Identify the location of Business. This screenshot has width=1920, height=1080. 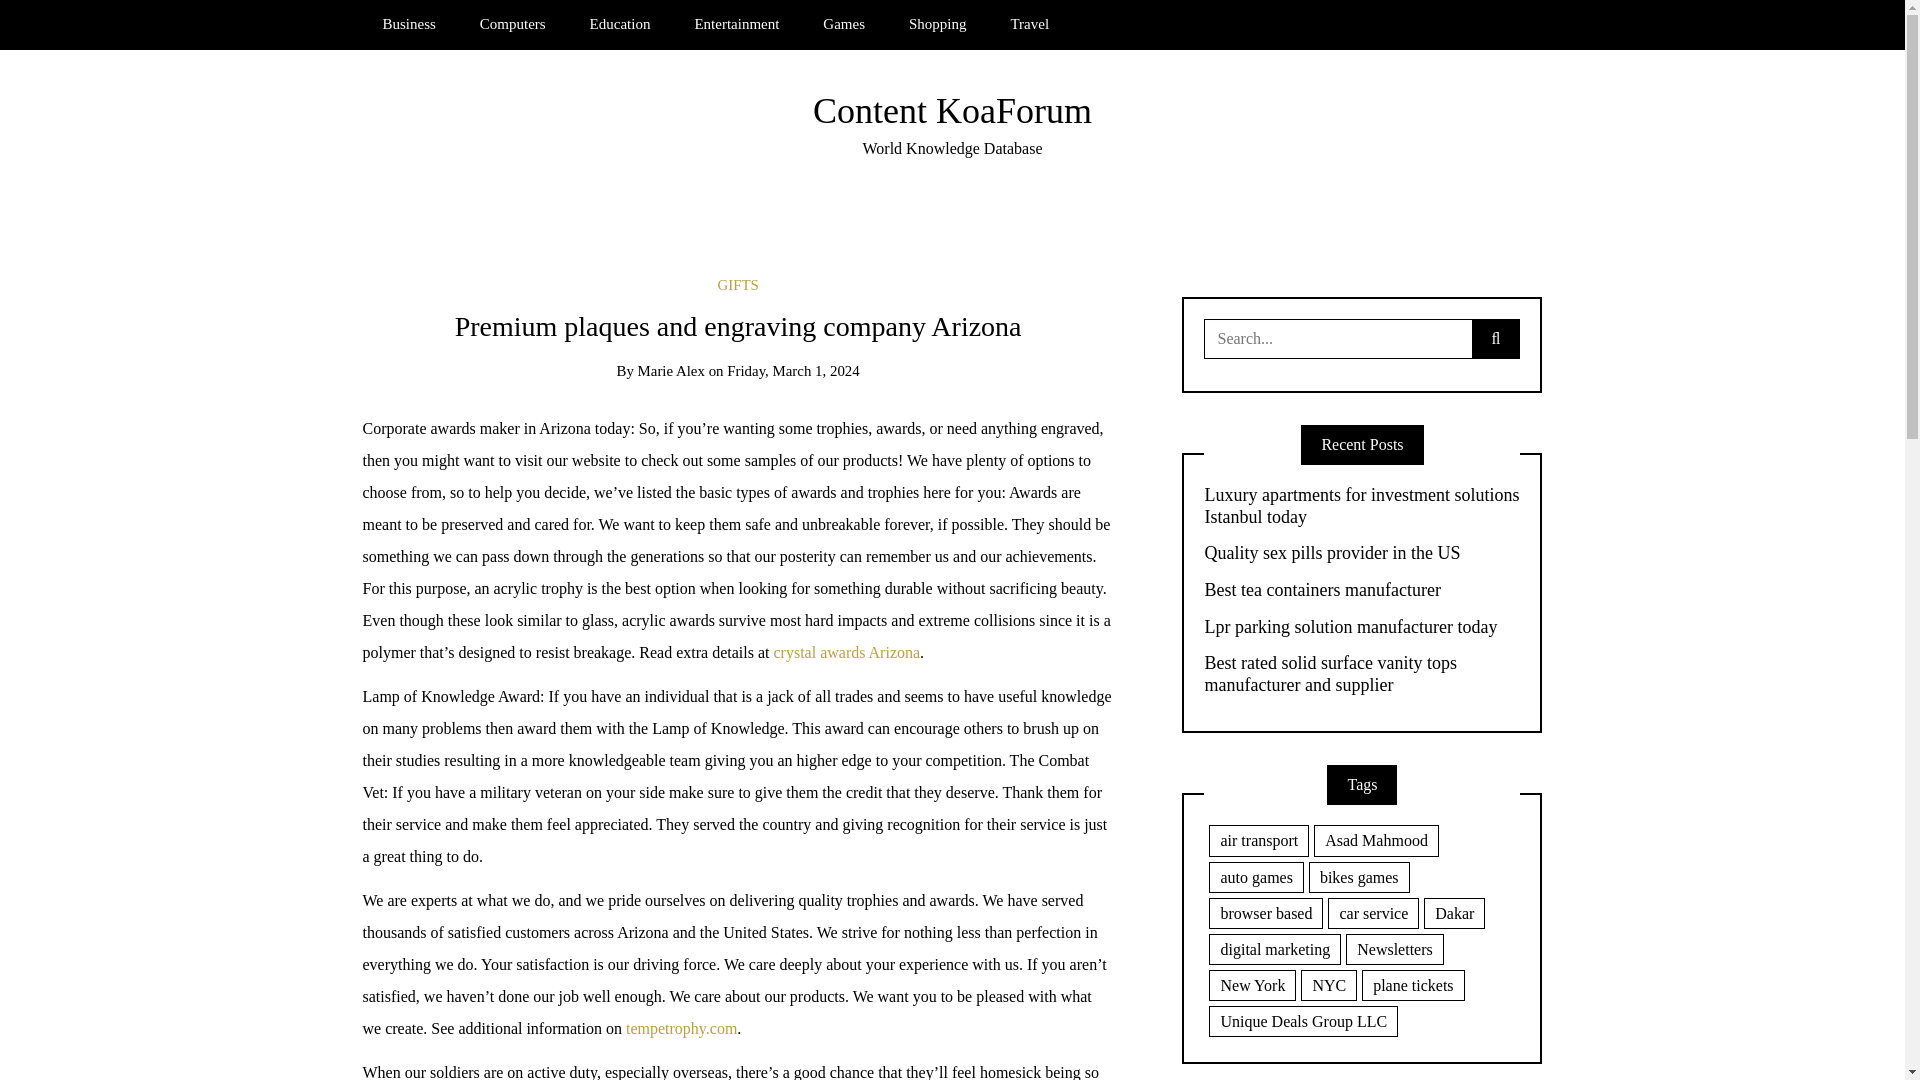
(408, 24).